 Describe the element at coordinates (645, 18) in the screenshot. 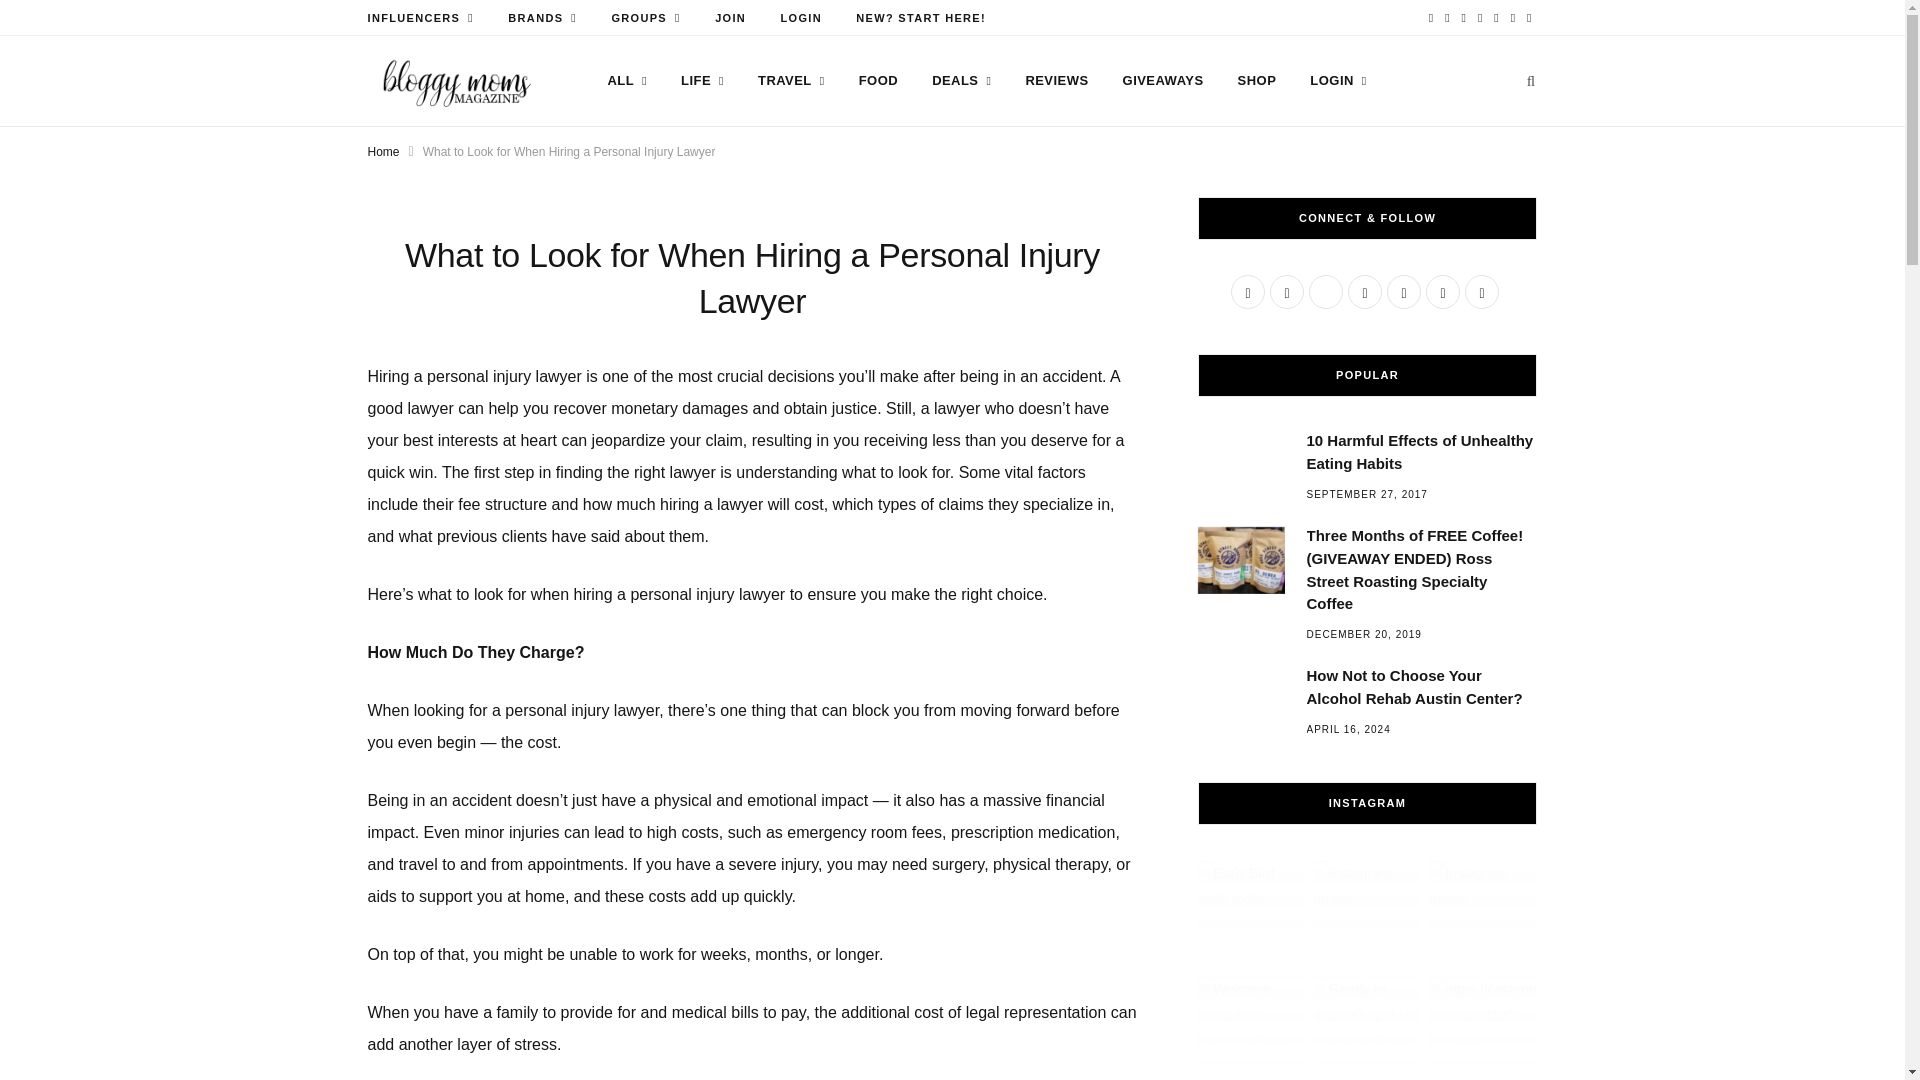

I see `GROUPS` at that location.